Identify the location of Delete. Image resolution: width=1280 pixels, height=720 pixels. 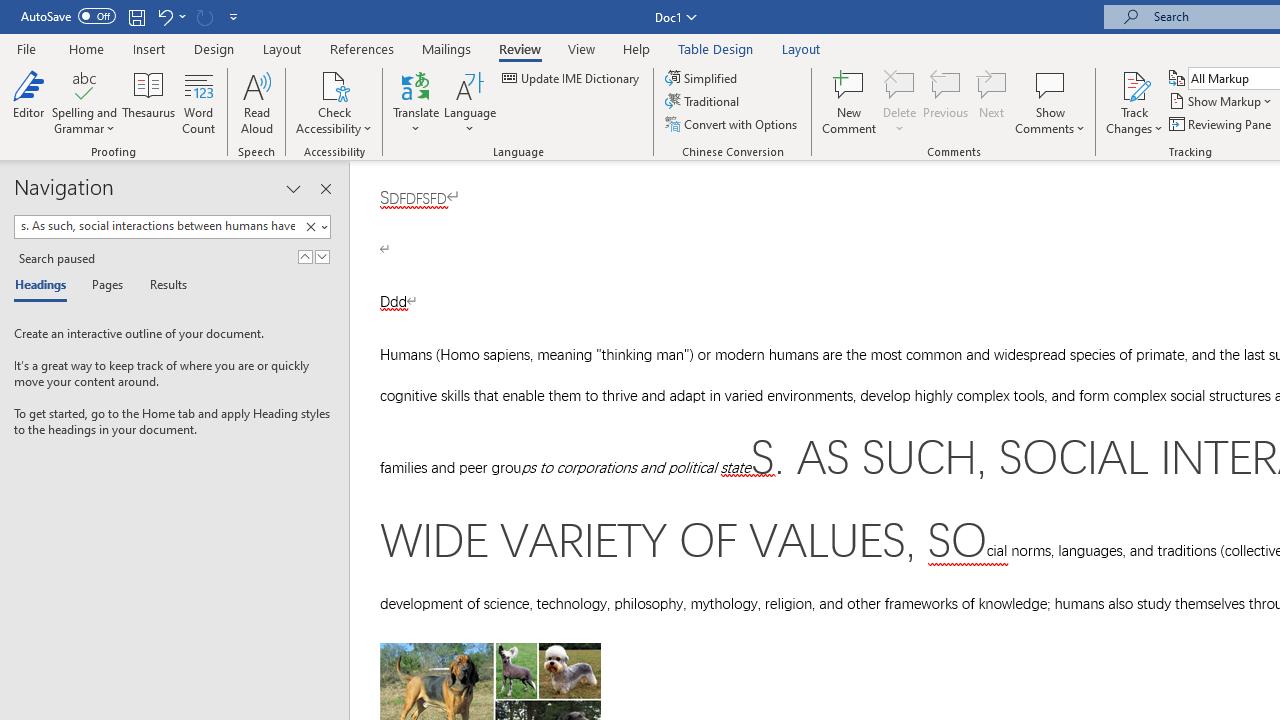
(900, 84).